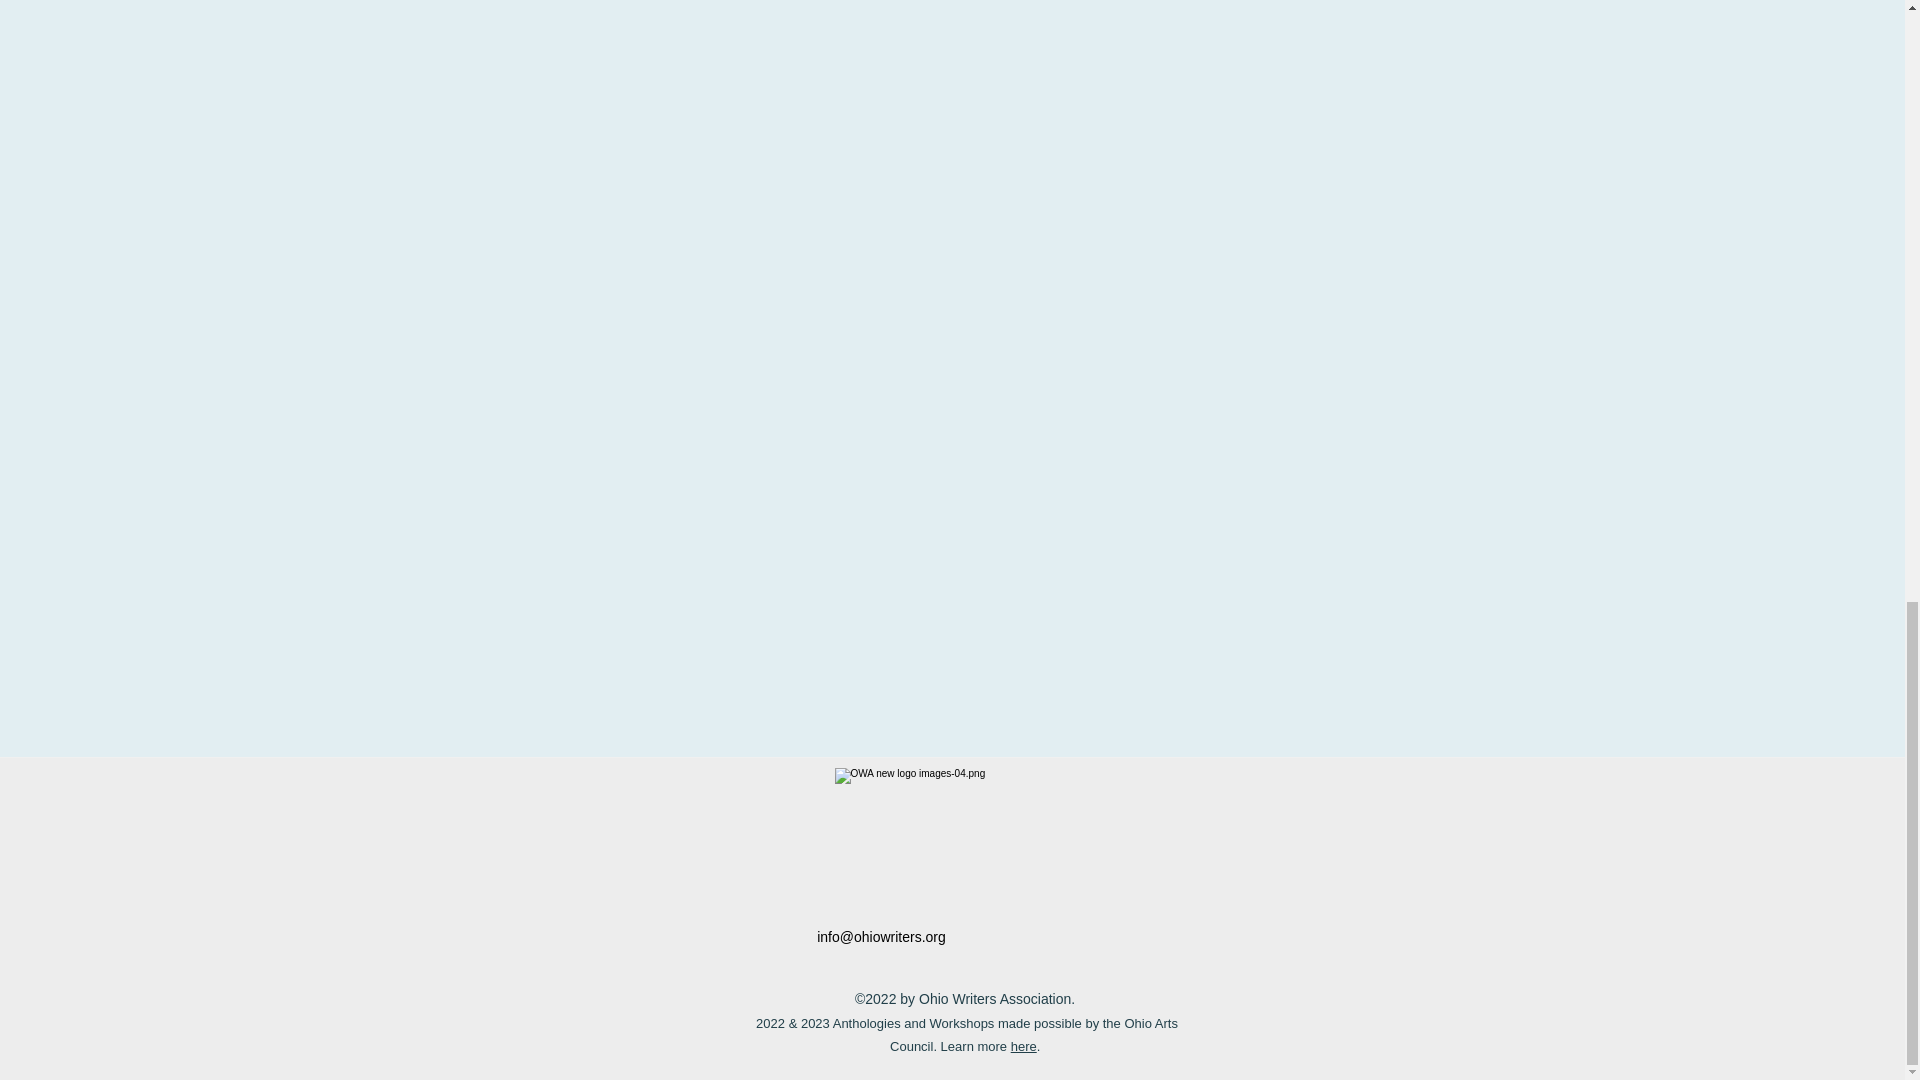  Describe the element at coordinates (1024, 1046) in the screenshot. I see `here` at that location.